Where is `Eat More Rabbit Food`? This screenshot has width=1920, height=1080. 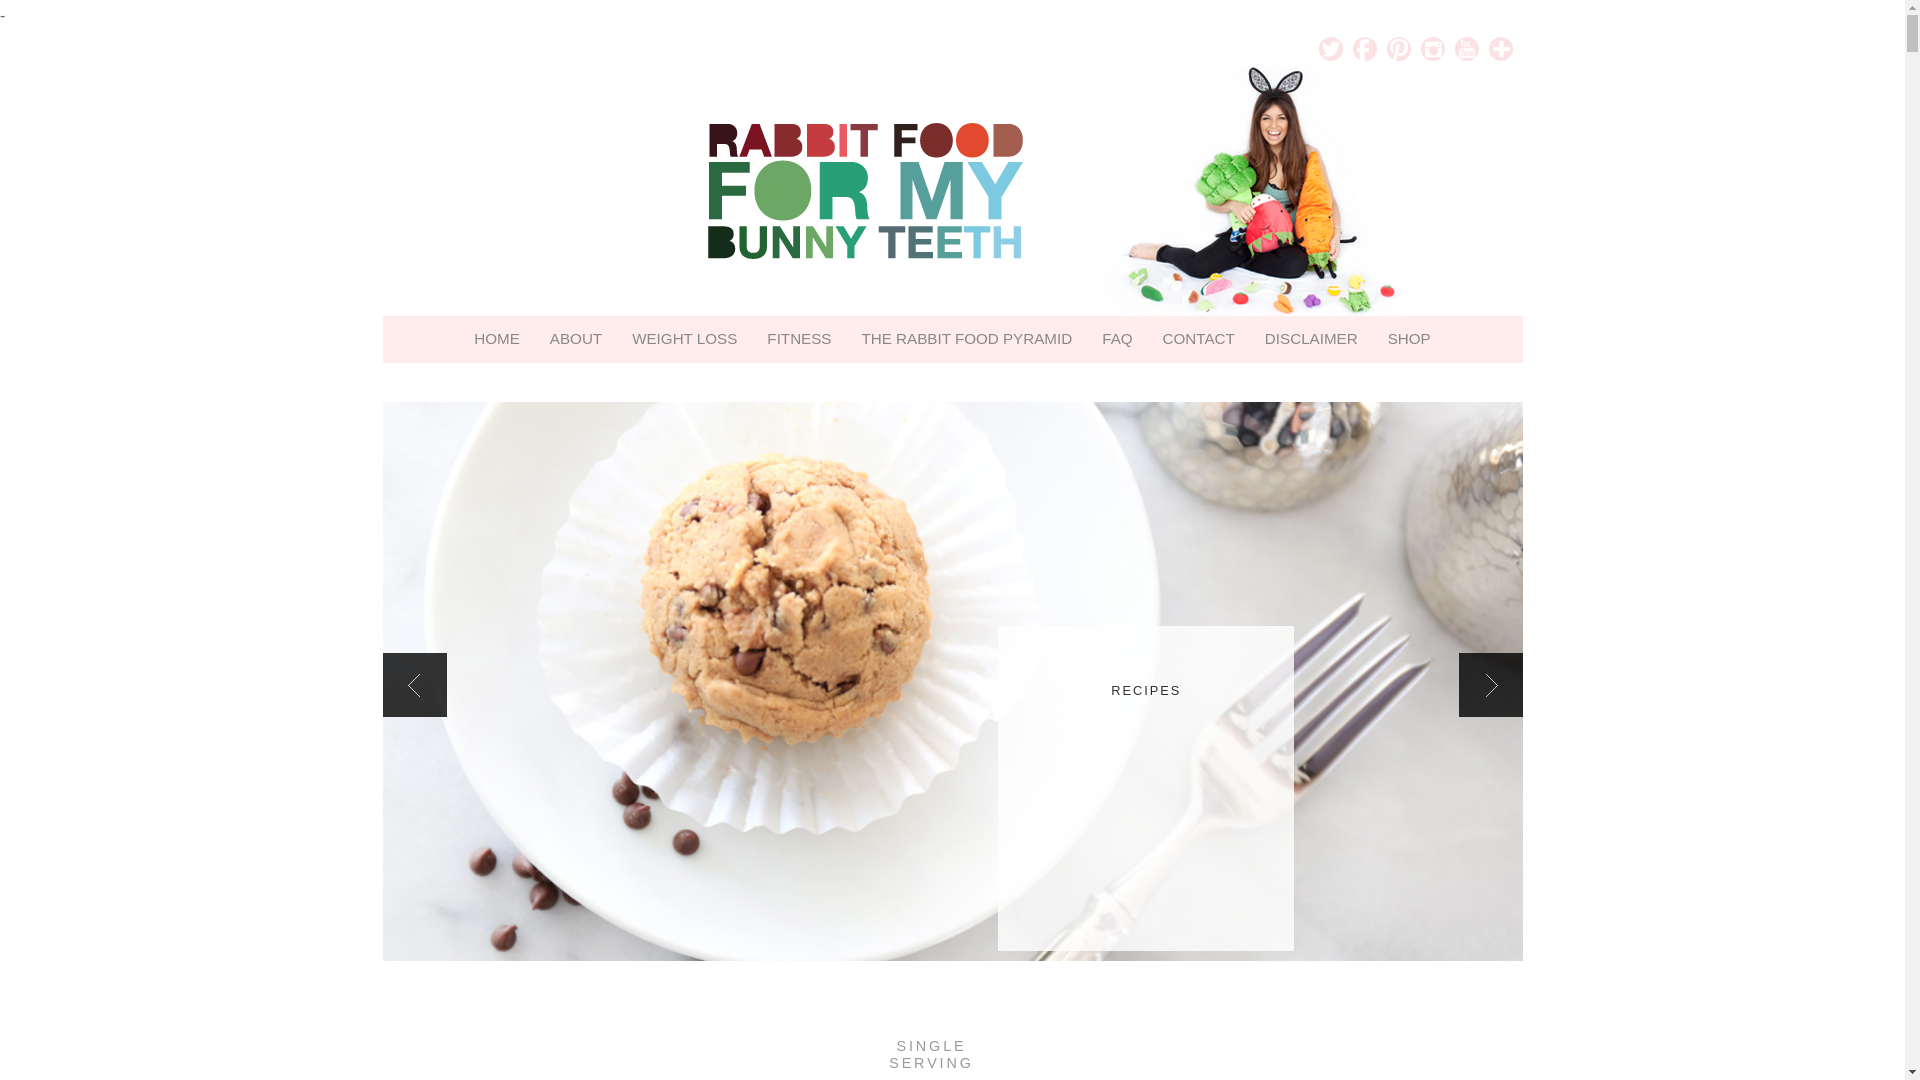
Eat More Rabbit Food is located at coordinates (951, 190).